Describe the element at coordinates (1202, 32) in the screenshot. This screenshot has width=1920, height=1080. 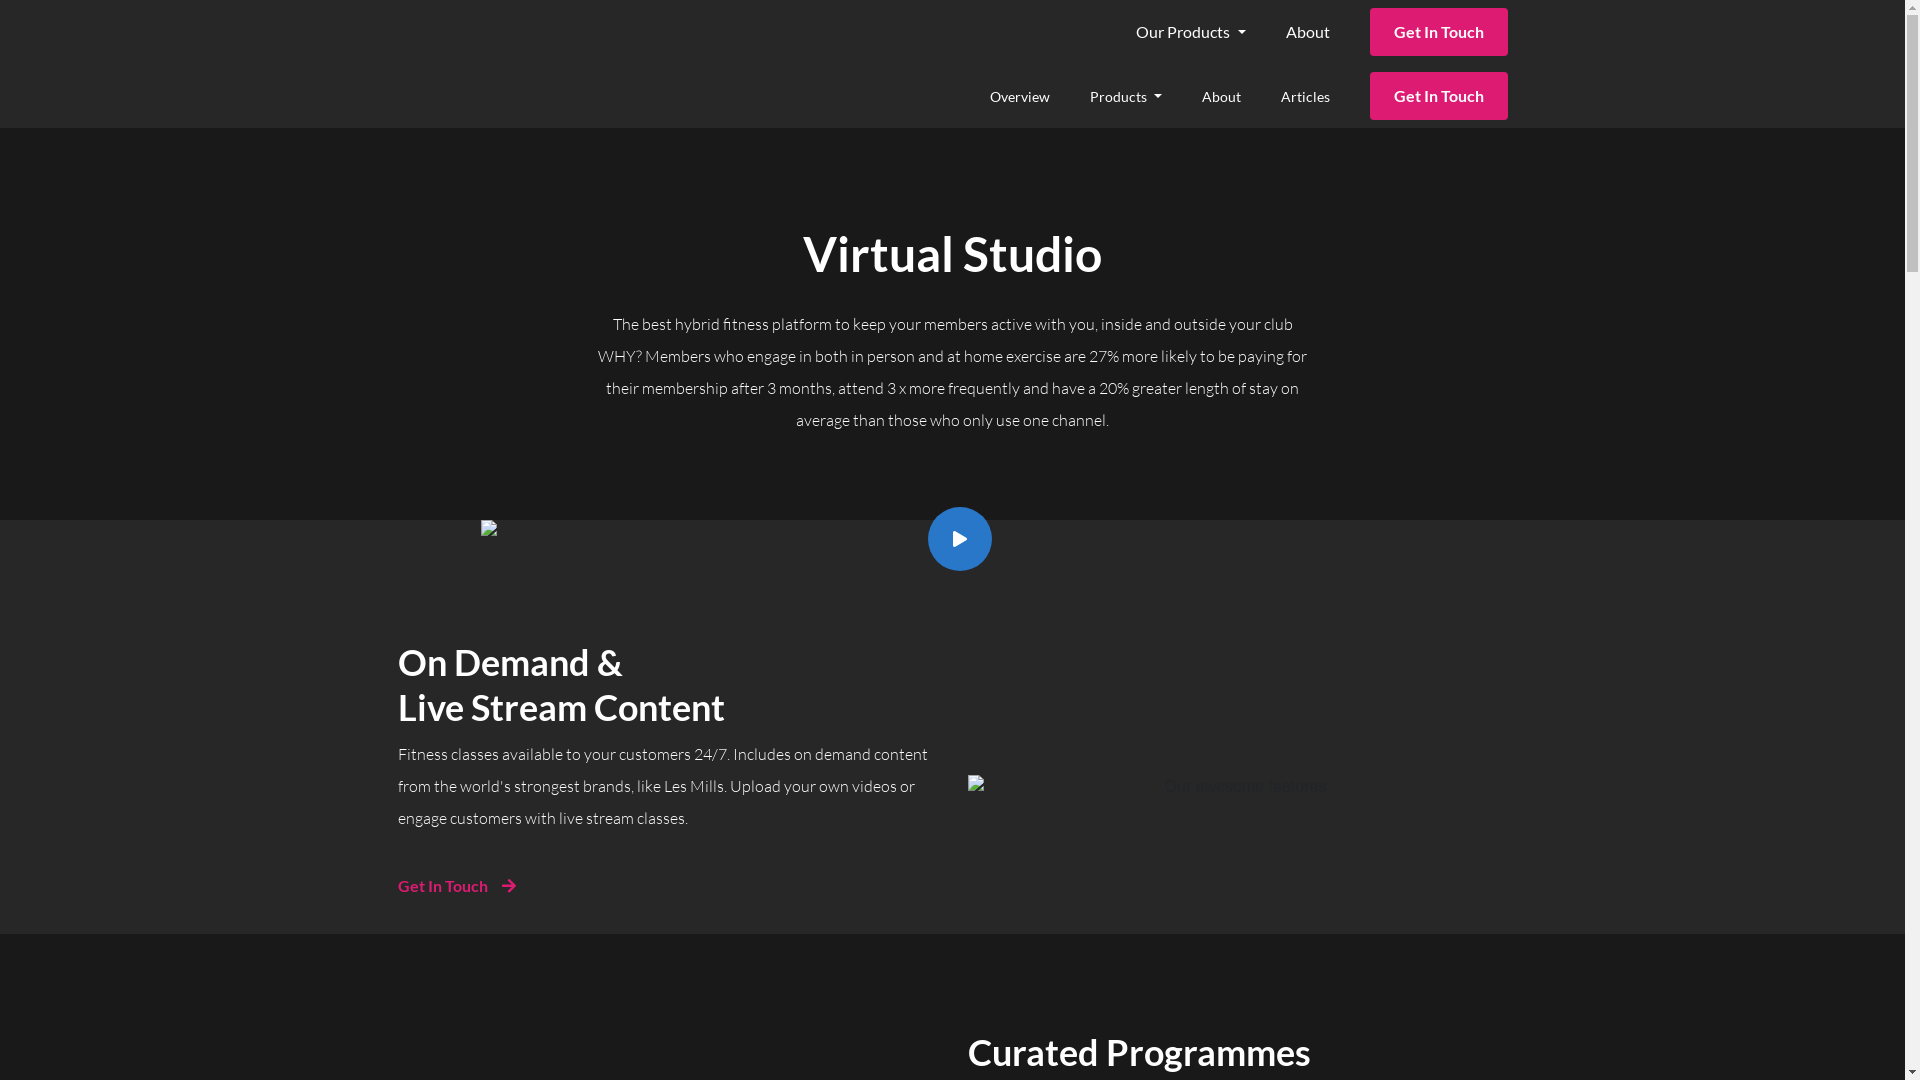
I see `Our Products` at that location.